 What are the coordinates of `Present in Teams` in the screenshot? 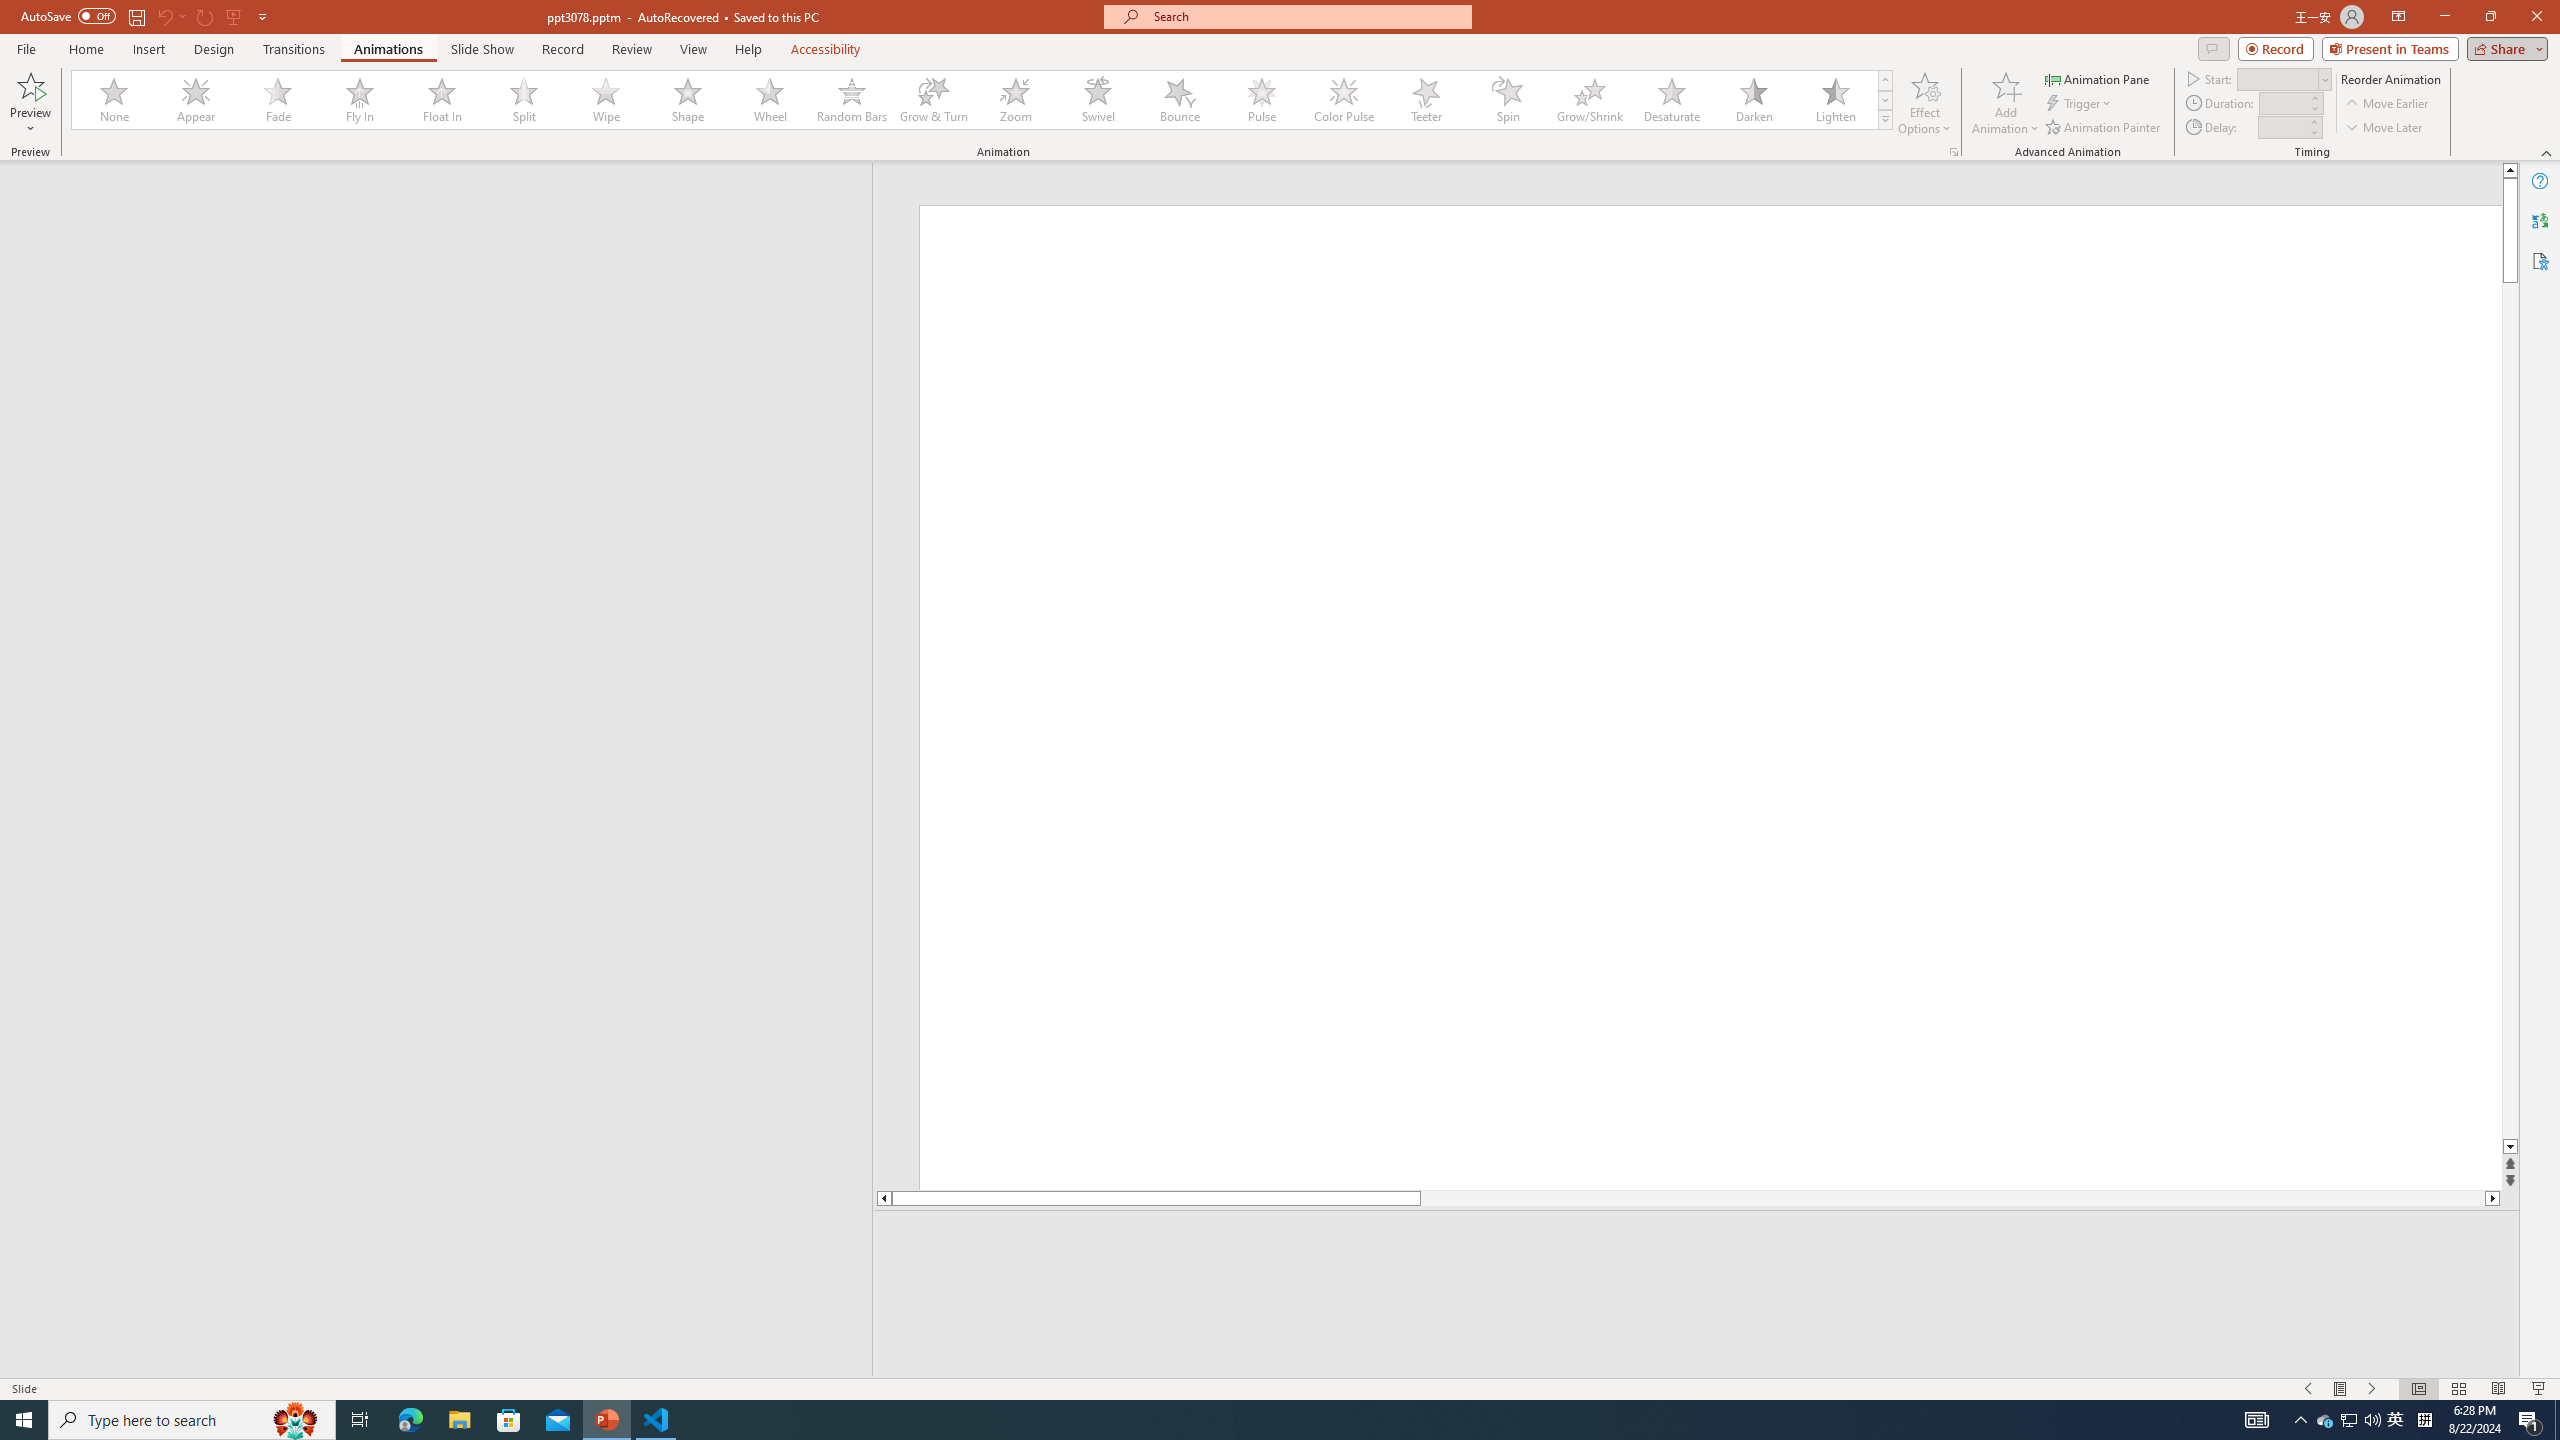 It's located at (2390, 48).